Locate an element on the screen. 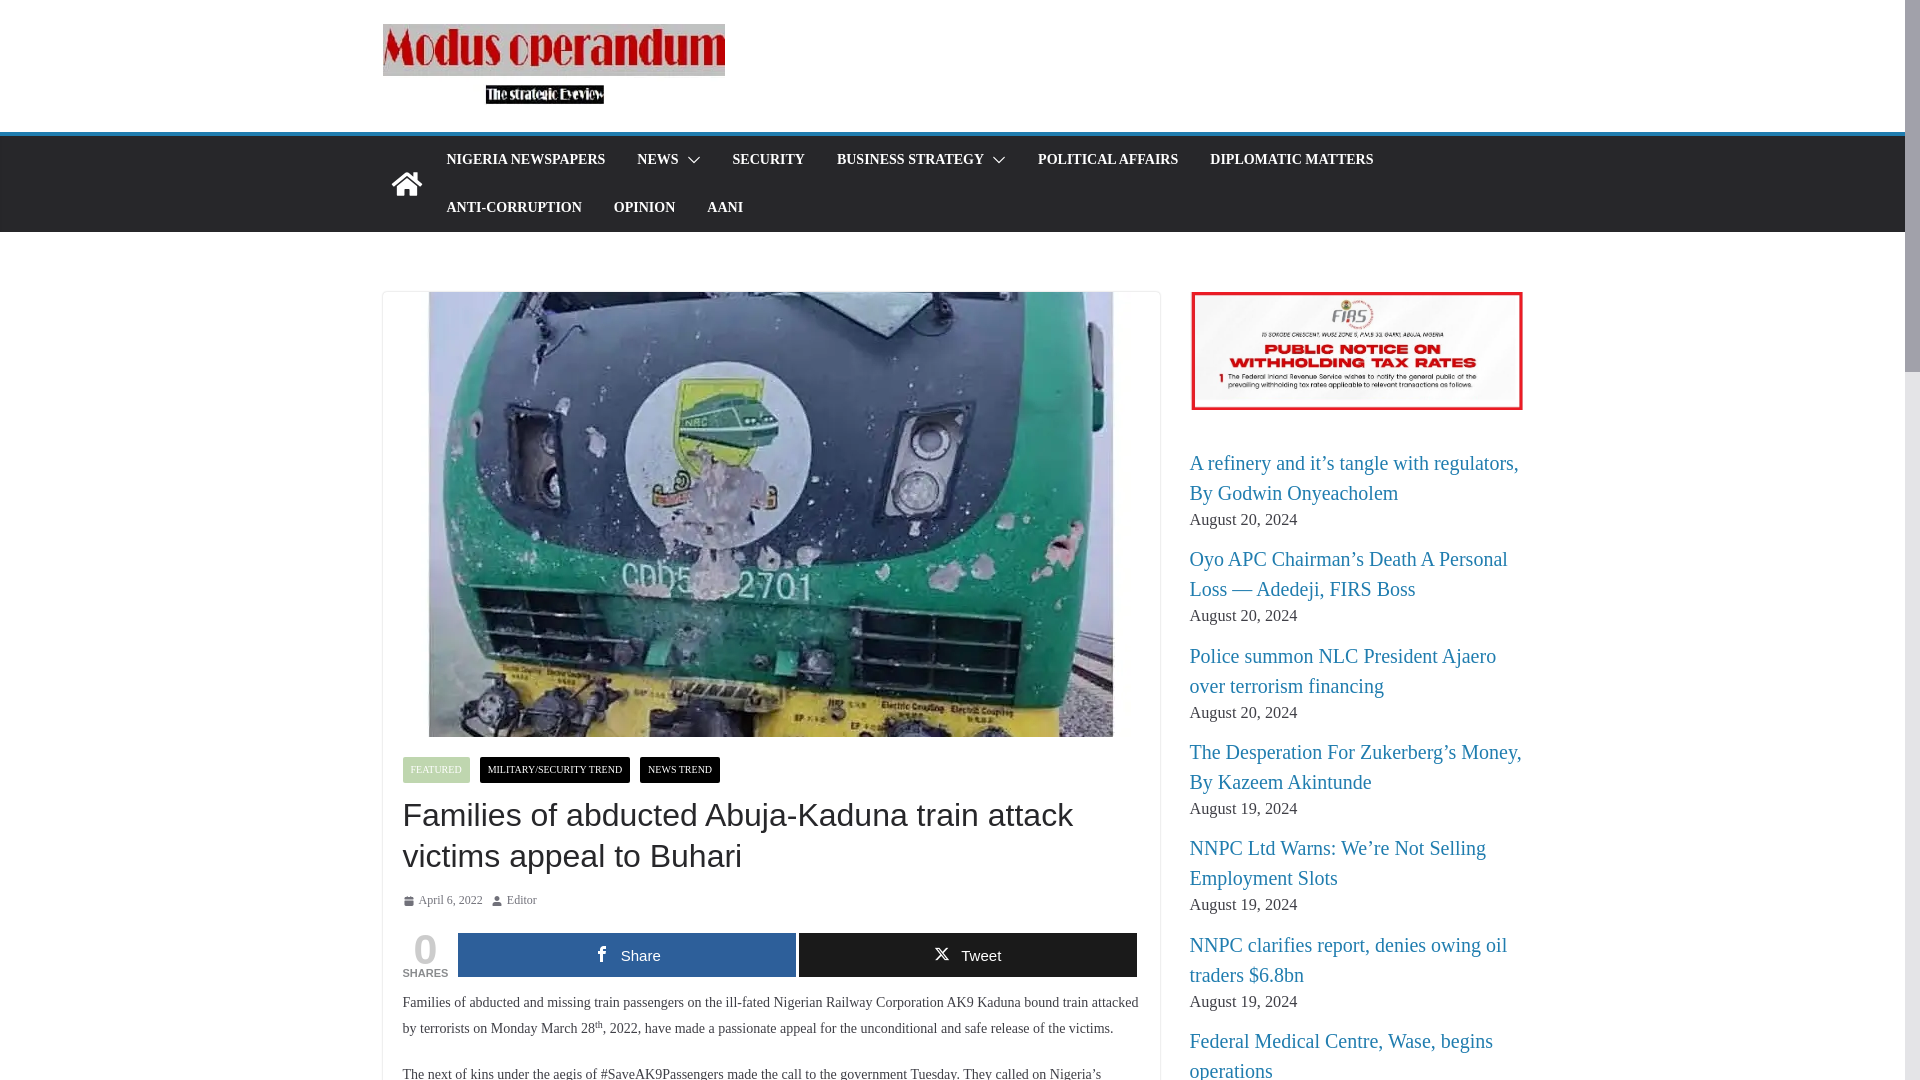  NEWS is located at coordinates (657, 159).